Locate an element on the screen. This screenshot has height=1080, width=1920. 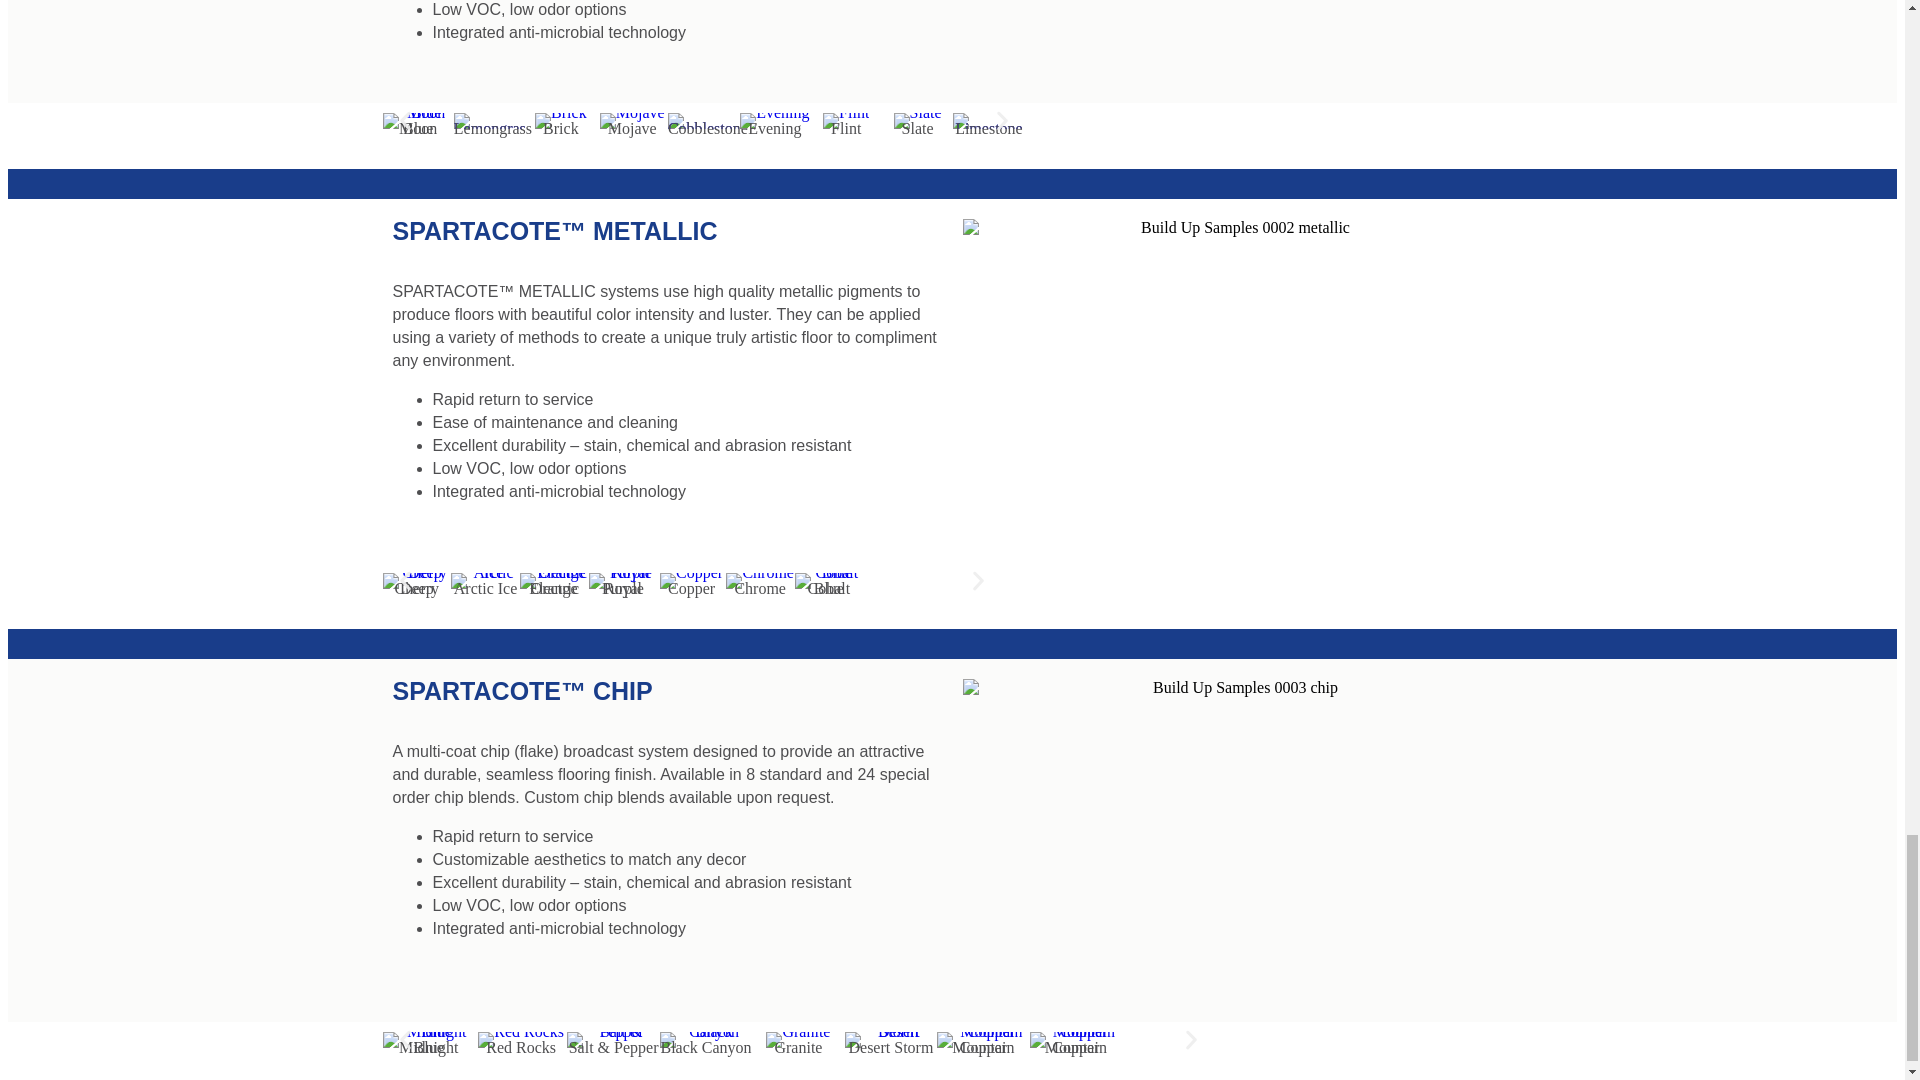
Flint is located at coordinates (846, 120).